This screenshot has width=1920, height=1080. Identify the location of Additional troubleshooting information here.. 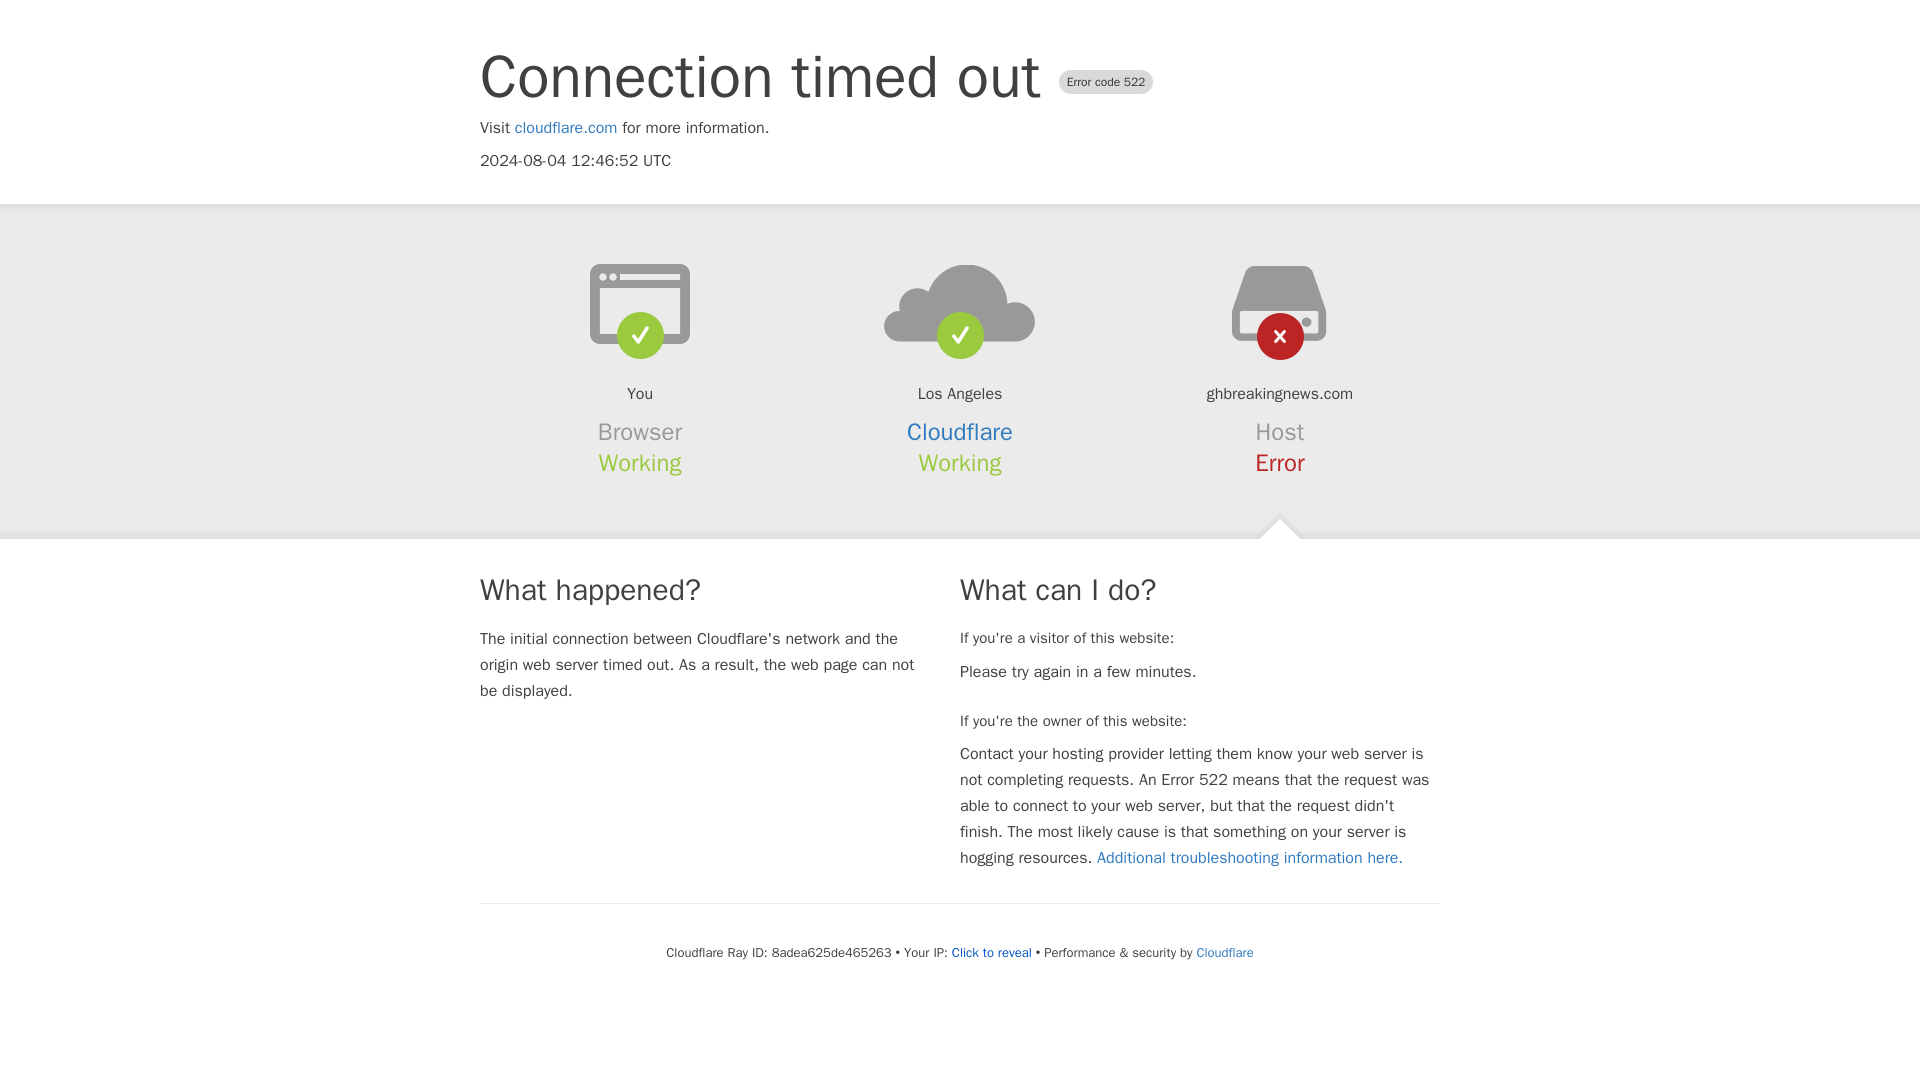
(1250, 858).